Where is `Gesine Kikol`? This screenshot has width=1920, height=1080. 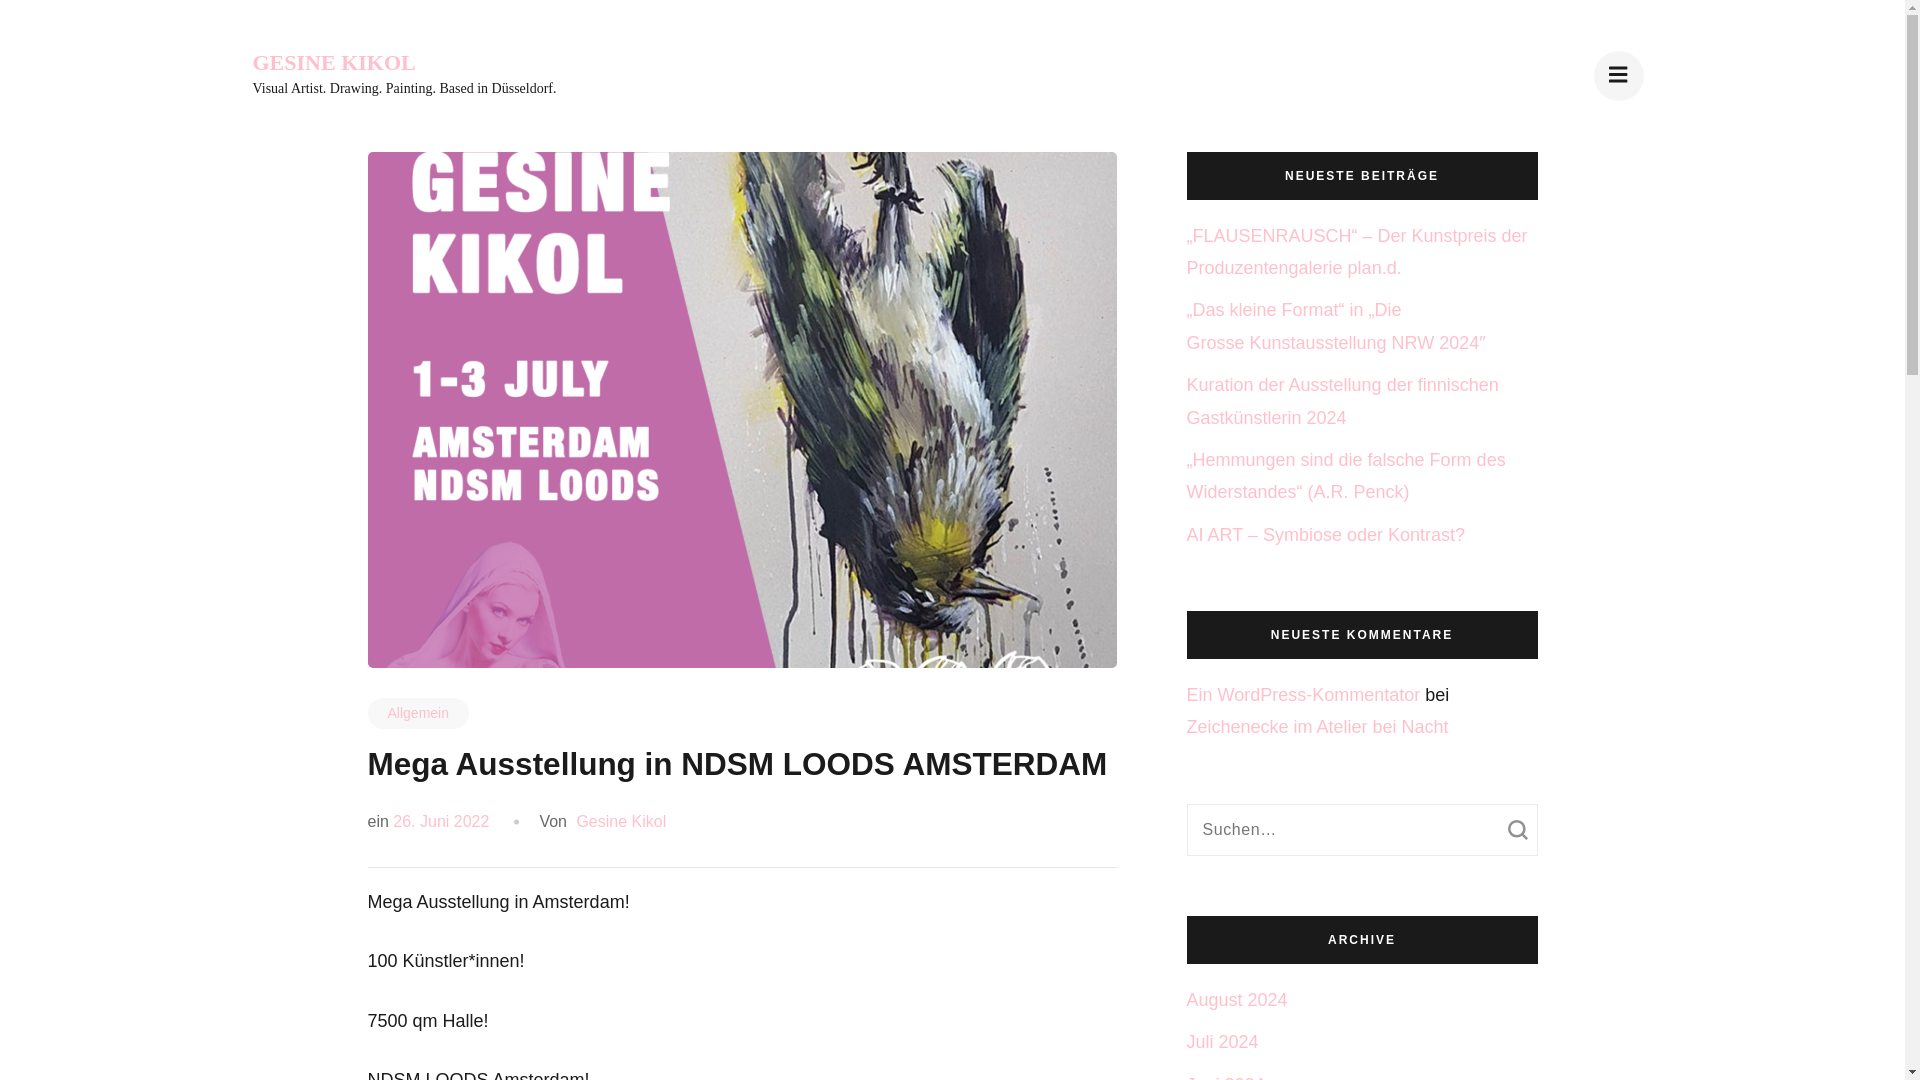 Gesine Kikol is located at coordinates (618, 822).